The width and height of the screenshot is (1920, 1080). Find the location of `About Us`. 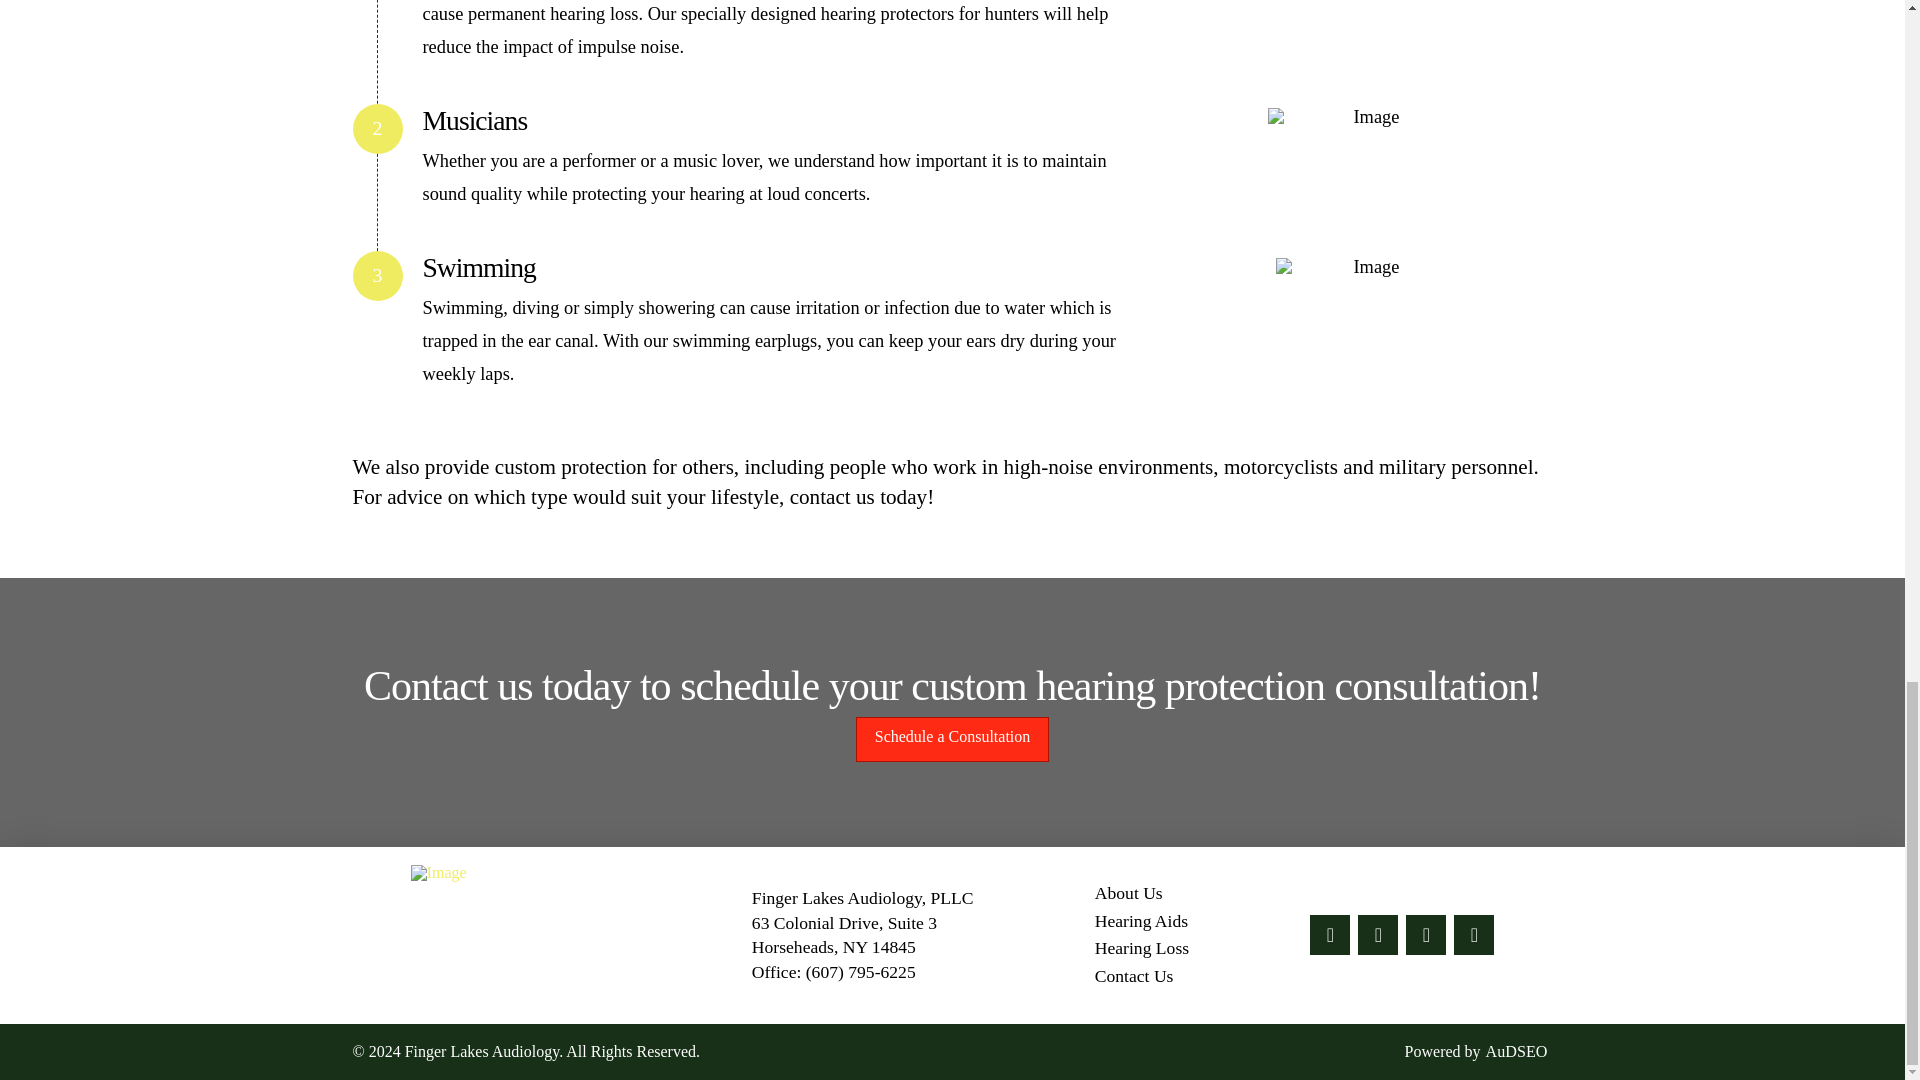

About Us is located at coordinates (1128, 894).